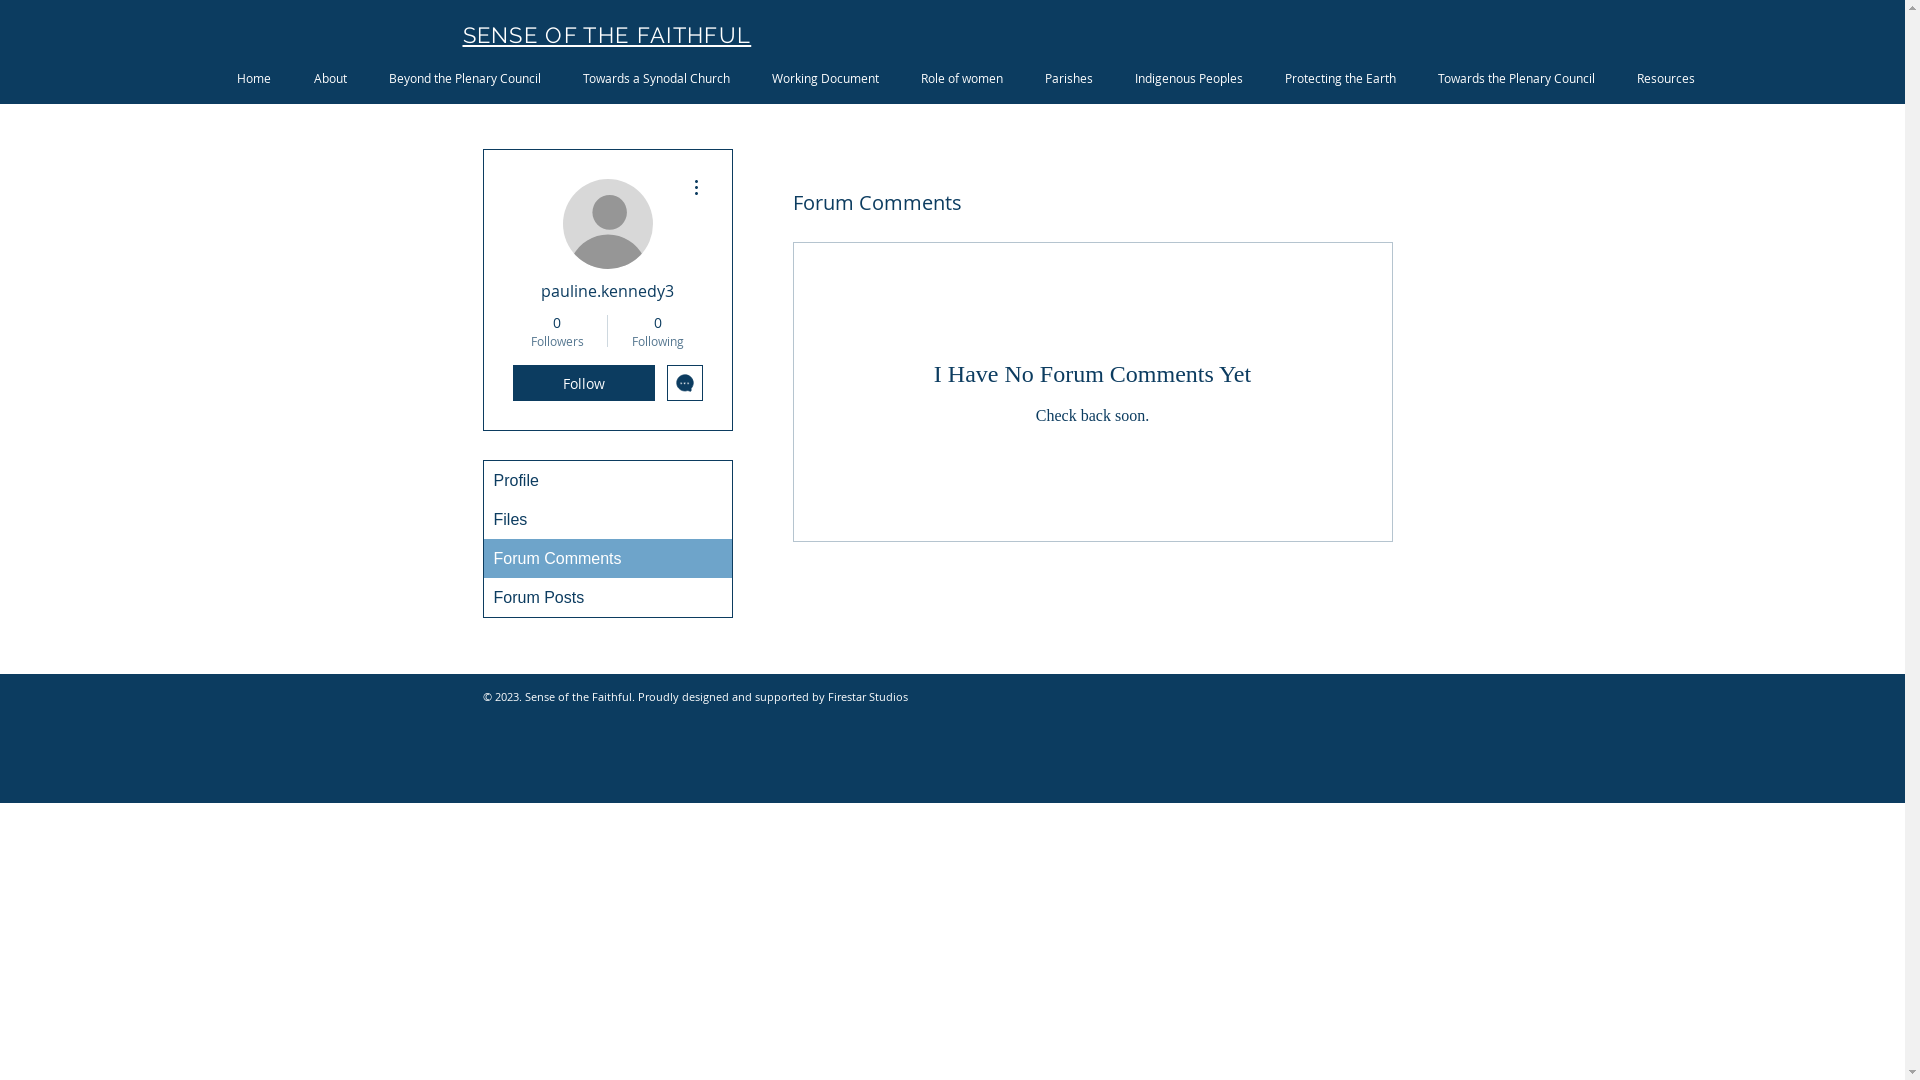 The image size is (1920, 1080). Describe the element at coordinates (1666, 78) in the screenshot. I see `Resources` at that location.